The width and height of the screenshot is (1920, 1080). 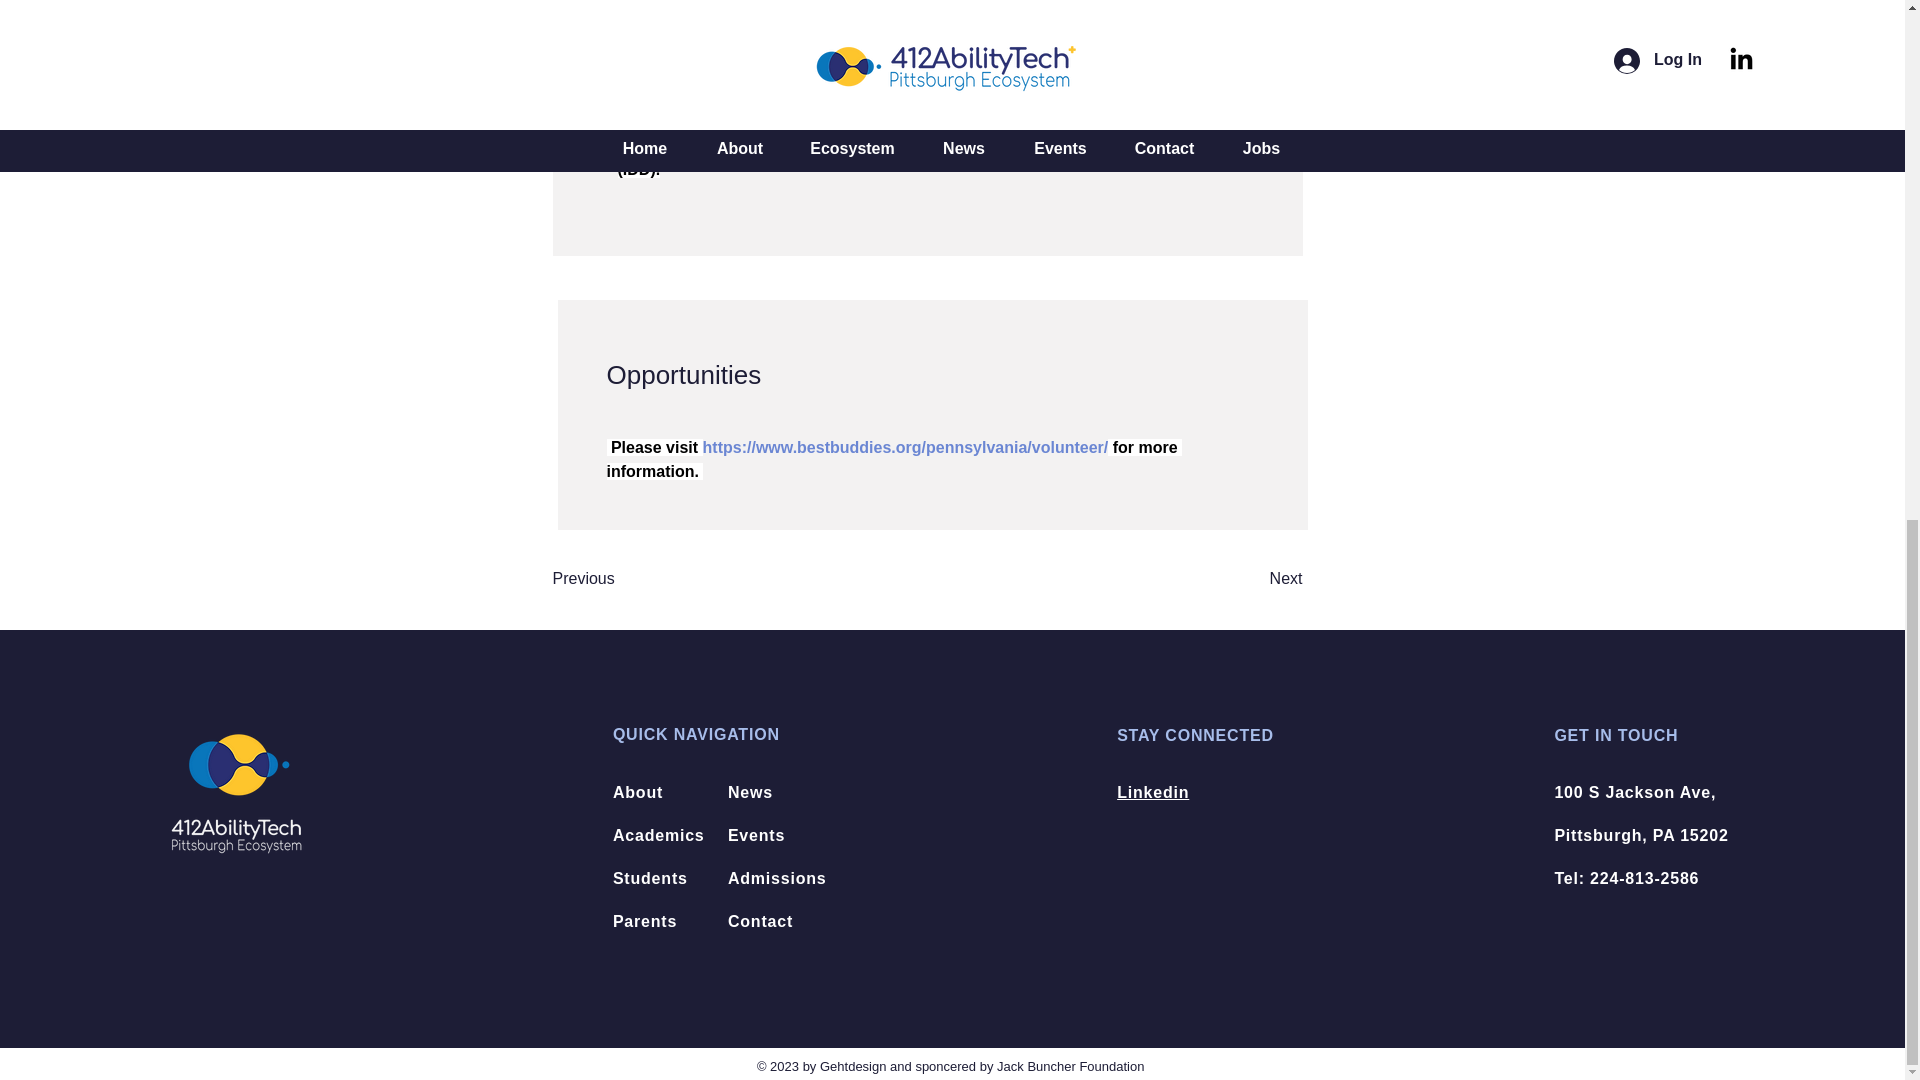 I want to click on Students, so click(x=650, y=878).